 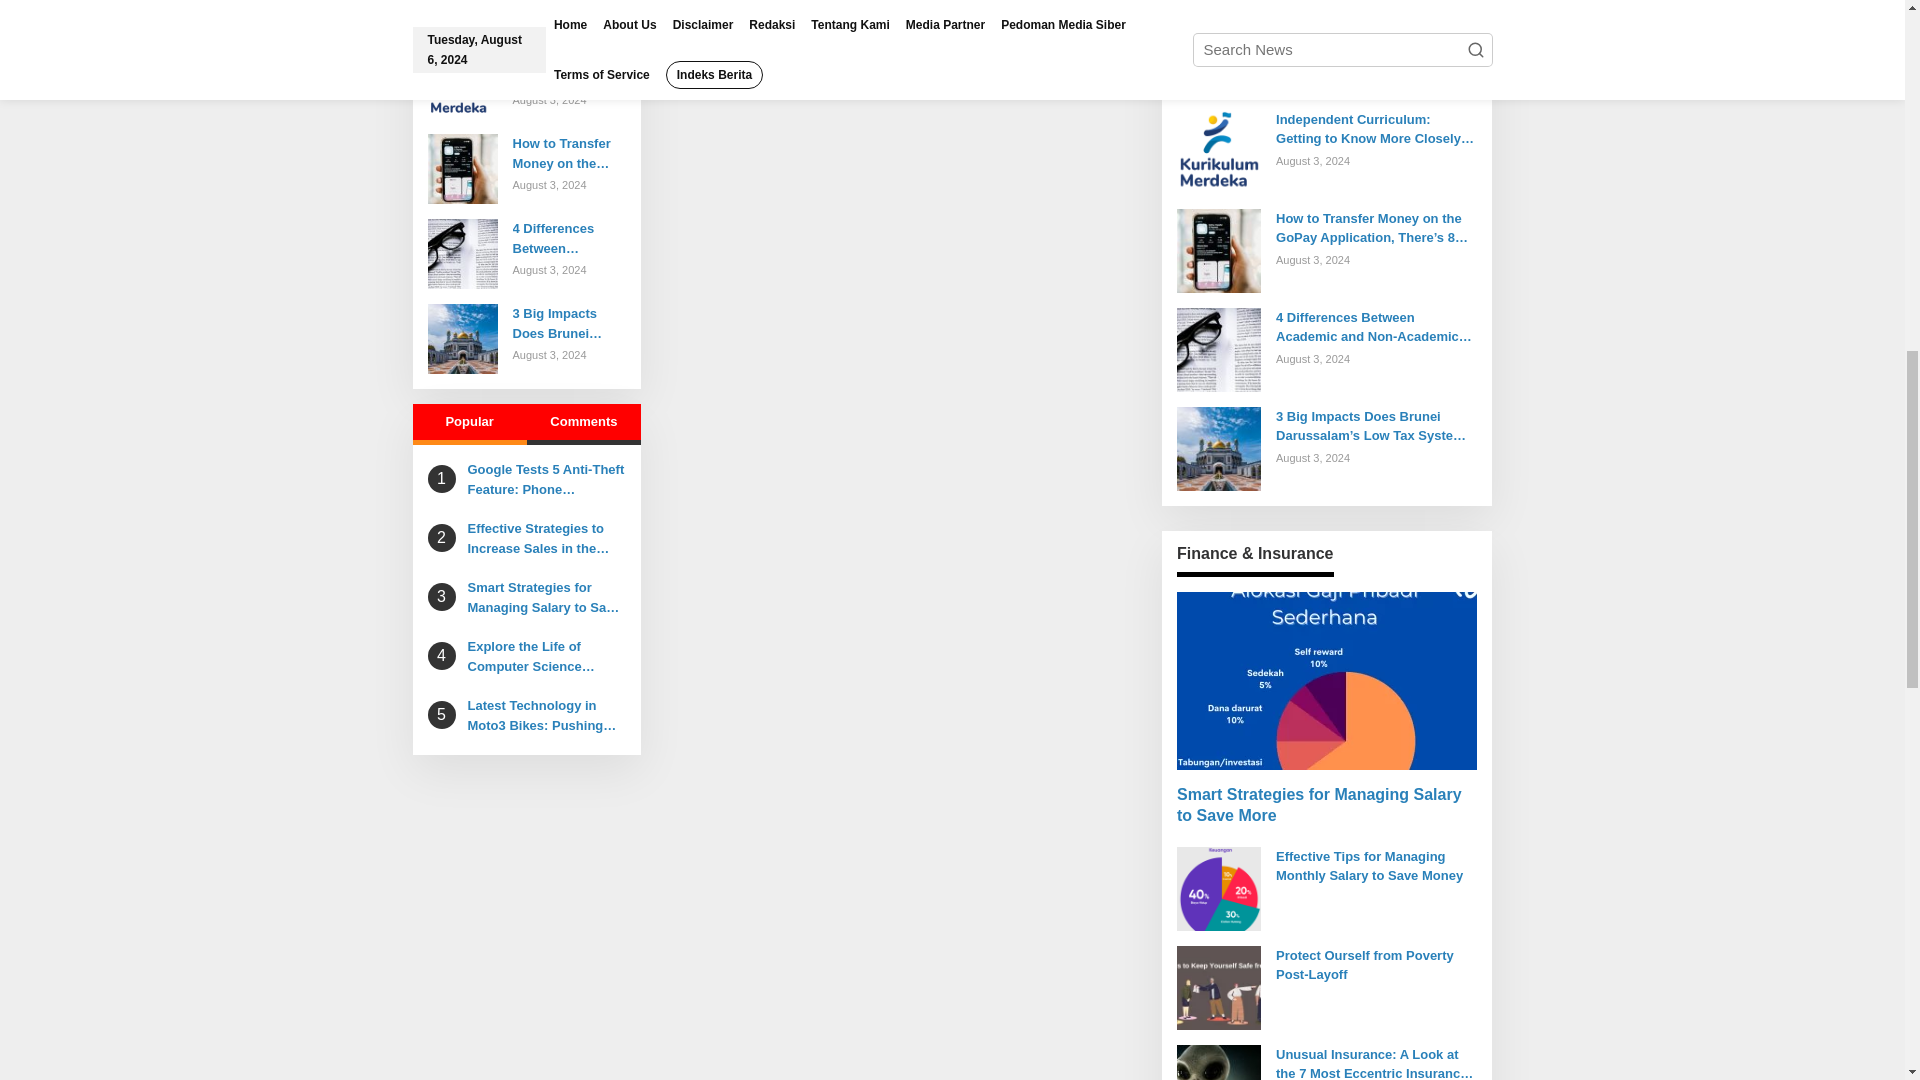 I want to click on Smart Strategies for Managing Salary to Save More, so click(x=548, y=596).